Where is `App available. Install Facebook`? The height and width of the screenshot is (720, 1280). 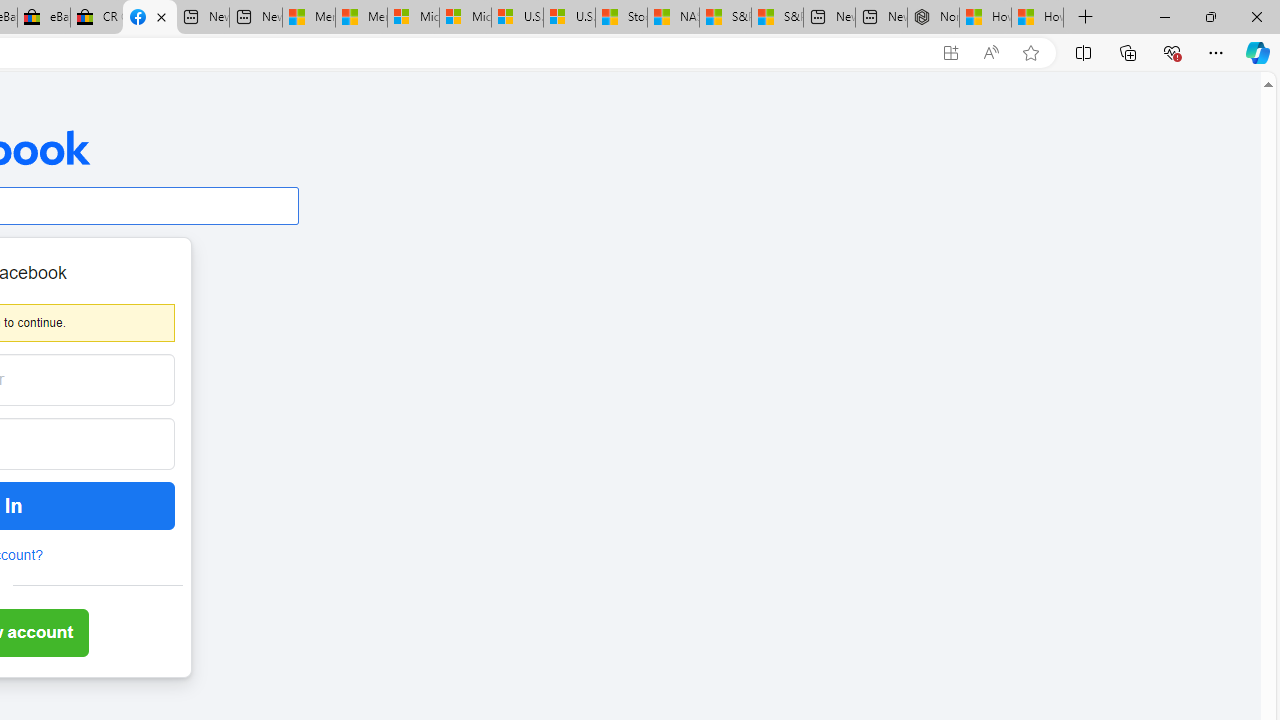 App available. Install Facebook is located at coordinates (950, 53).